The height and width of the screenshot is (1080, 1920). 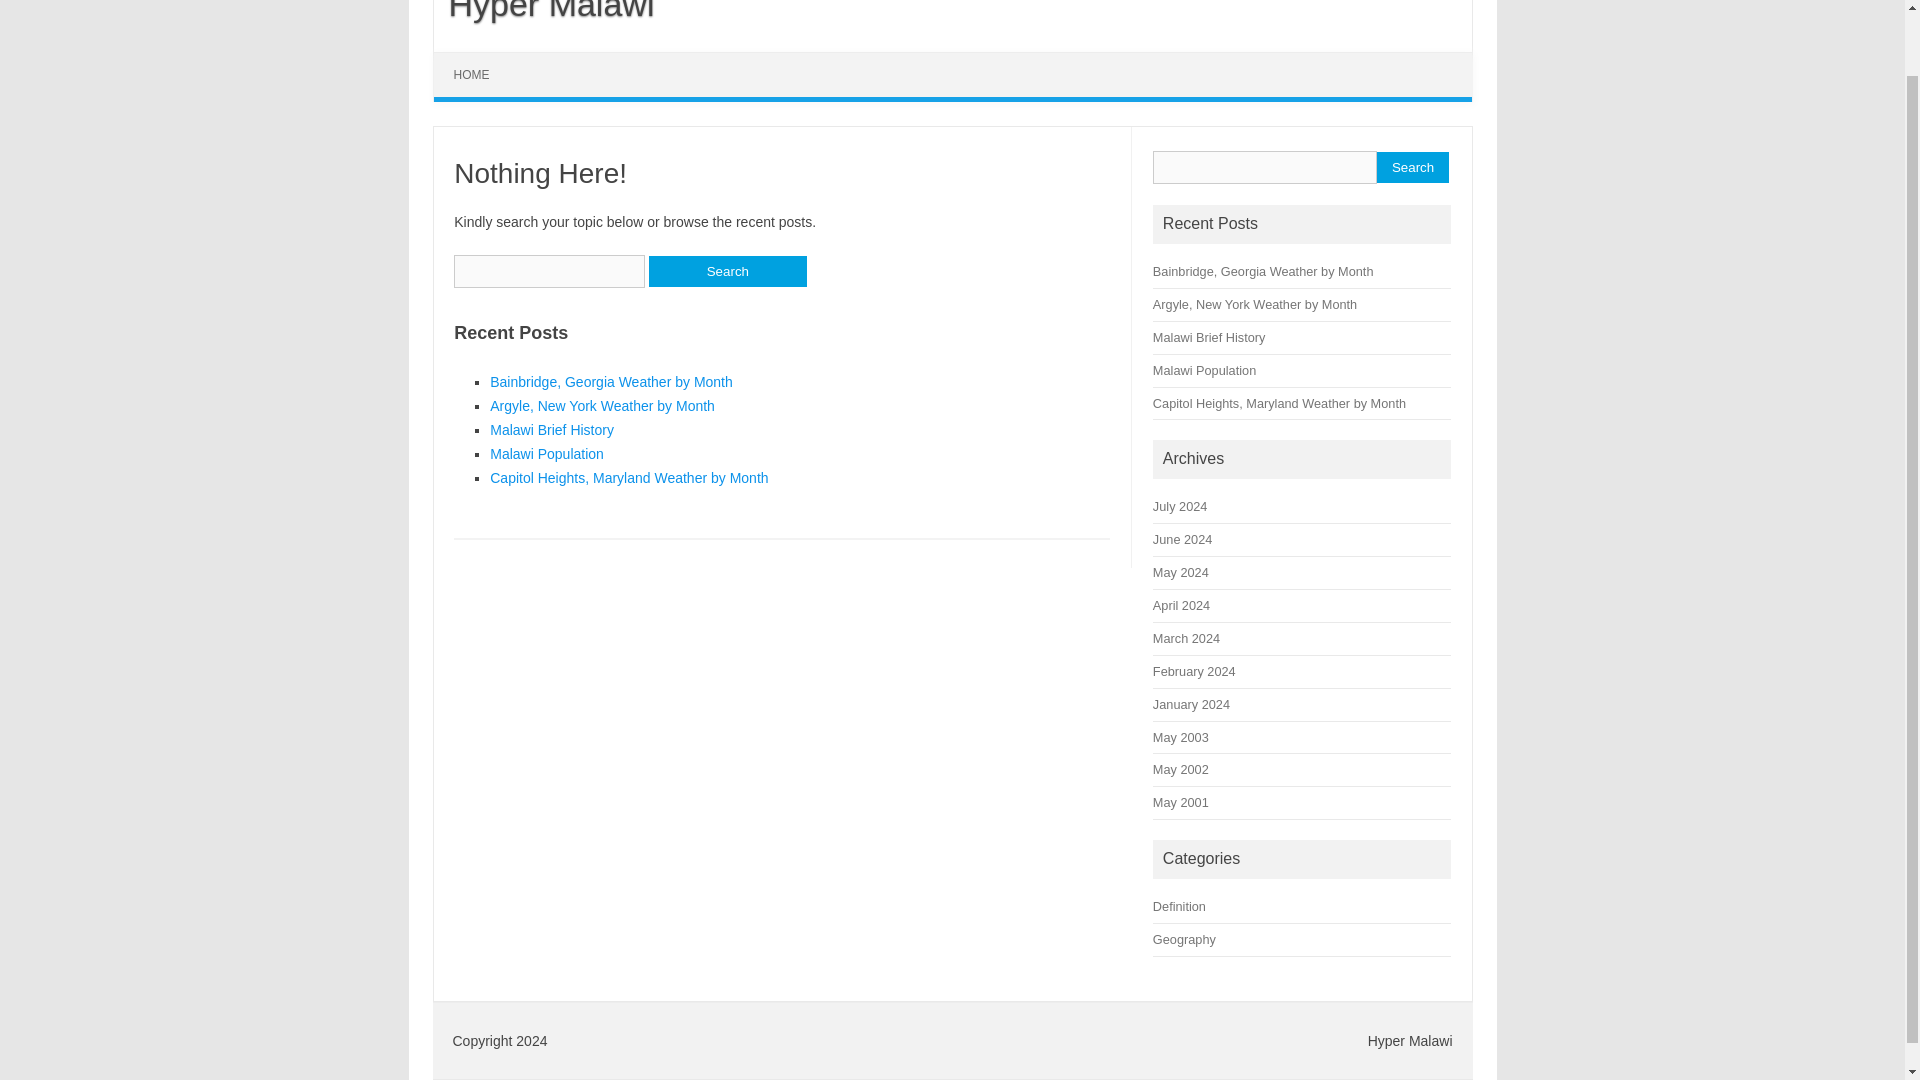 I want to click on Malawi Population, so click(x=546, y=454).